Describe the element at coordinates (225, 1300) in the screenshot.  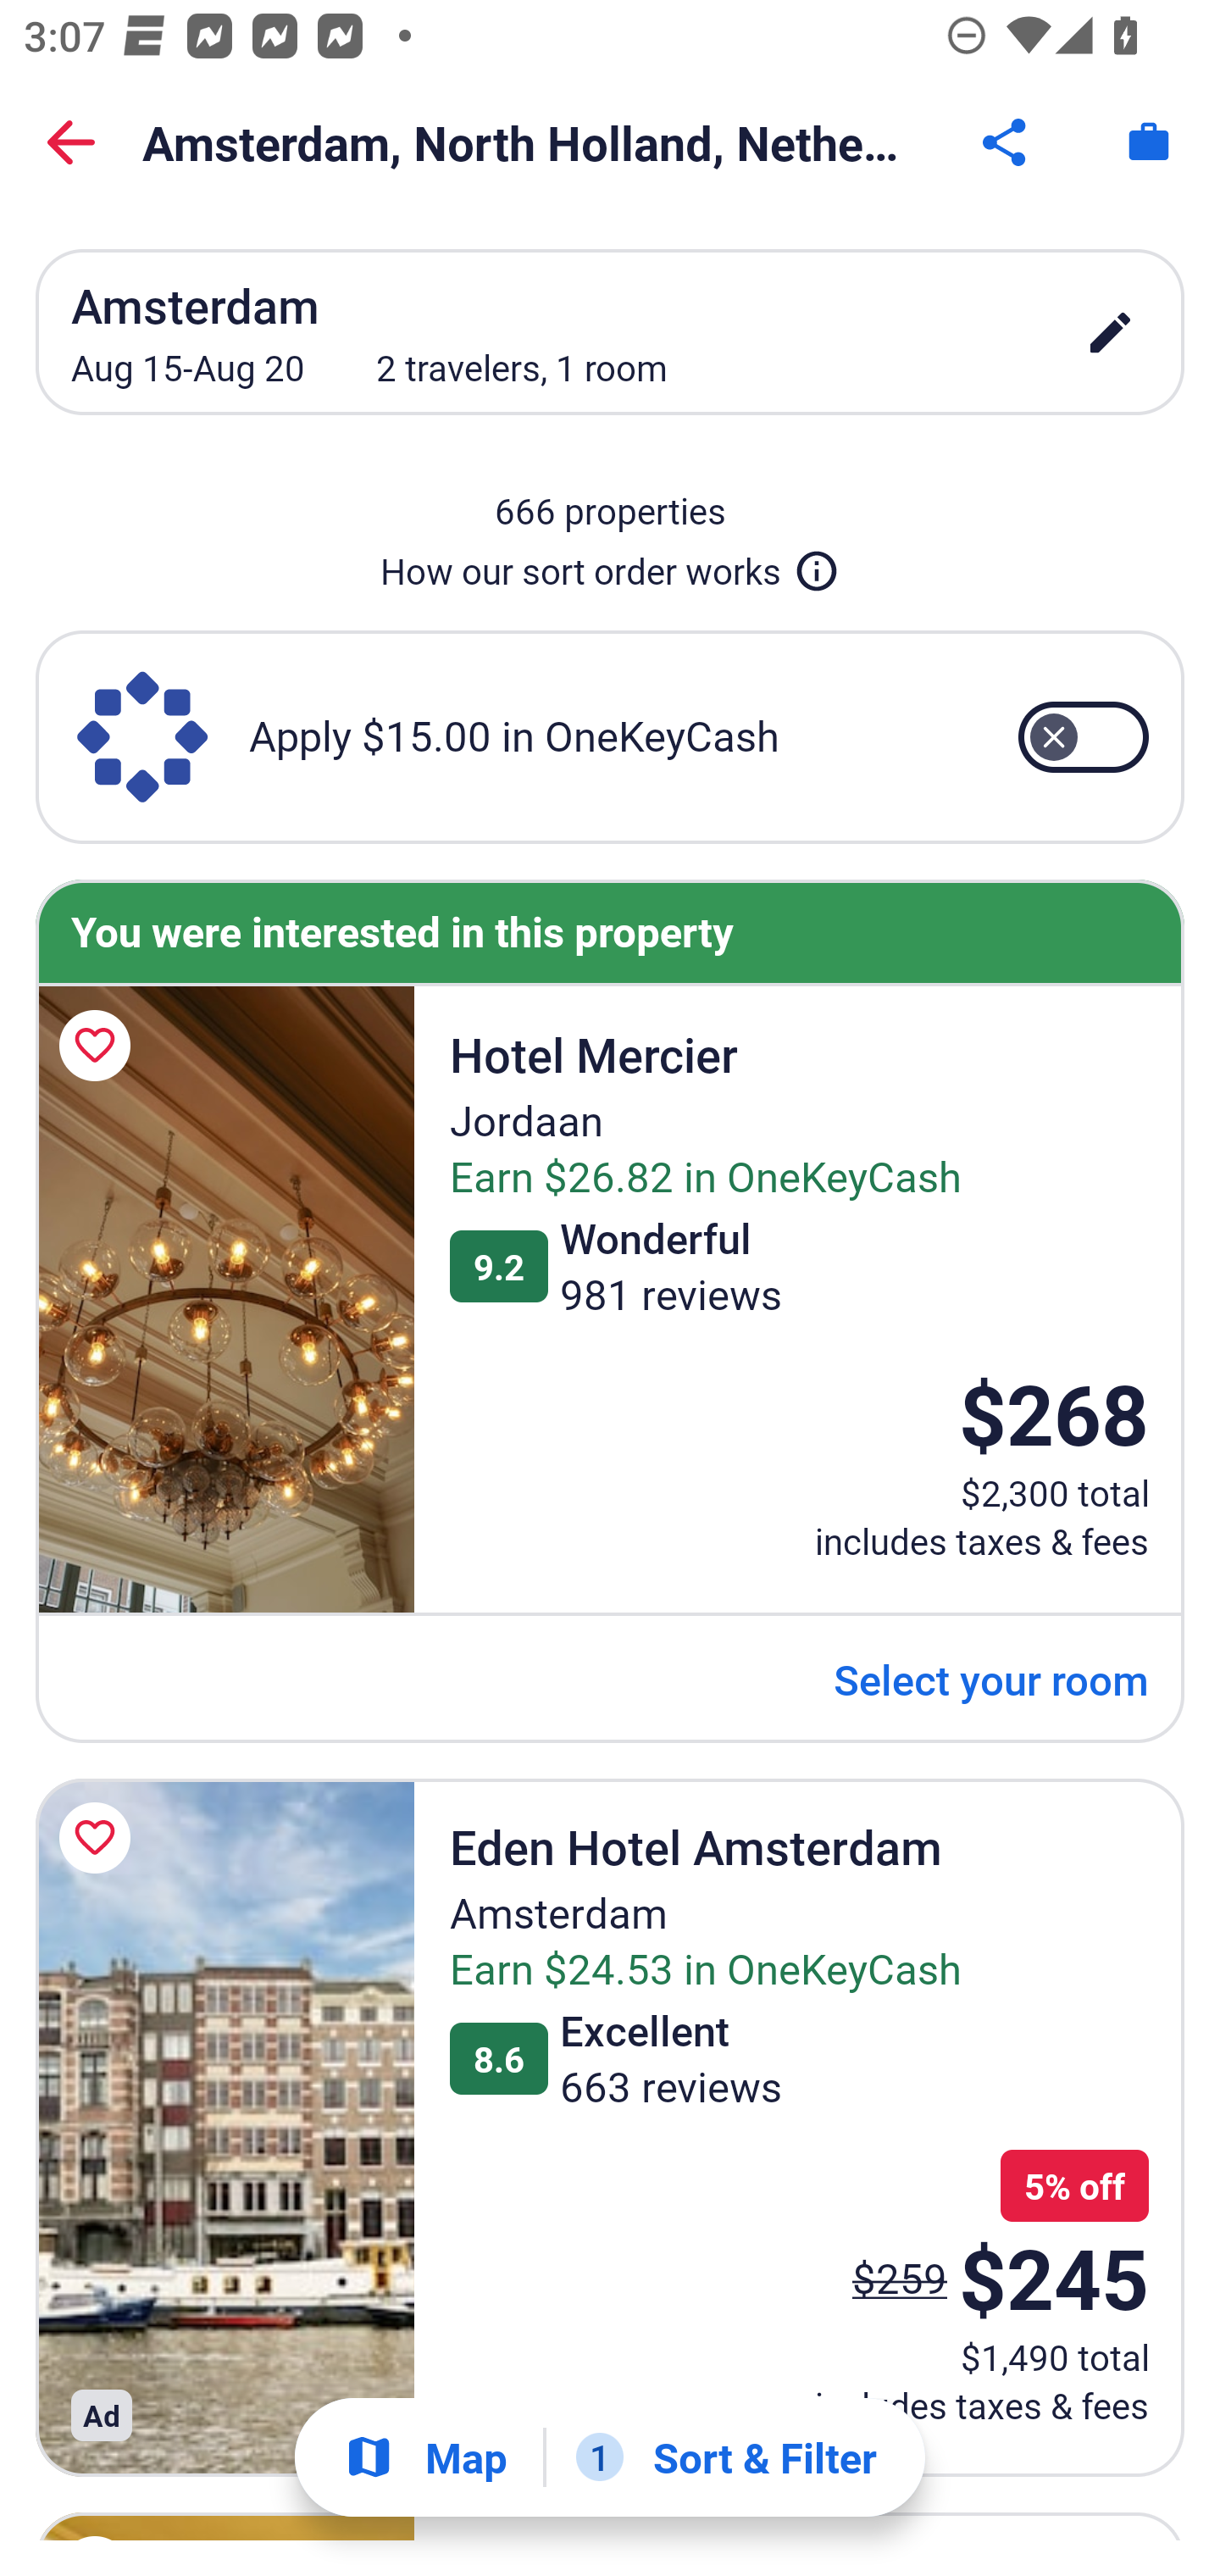
I see `Hotel Mercier` at that location.